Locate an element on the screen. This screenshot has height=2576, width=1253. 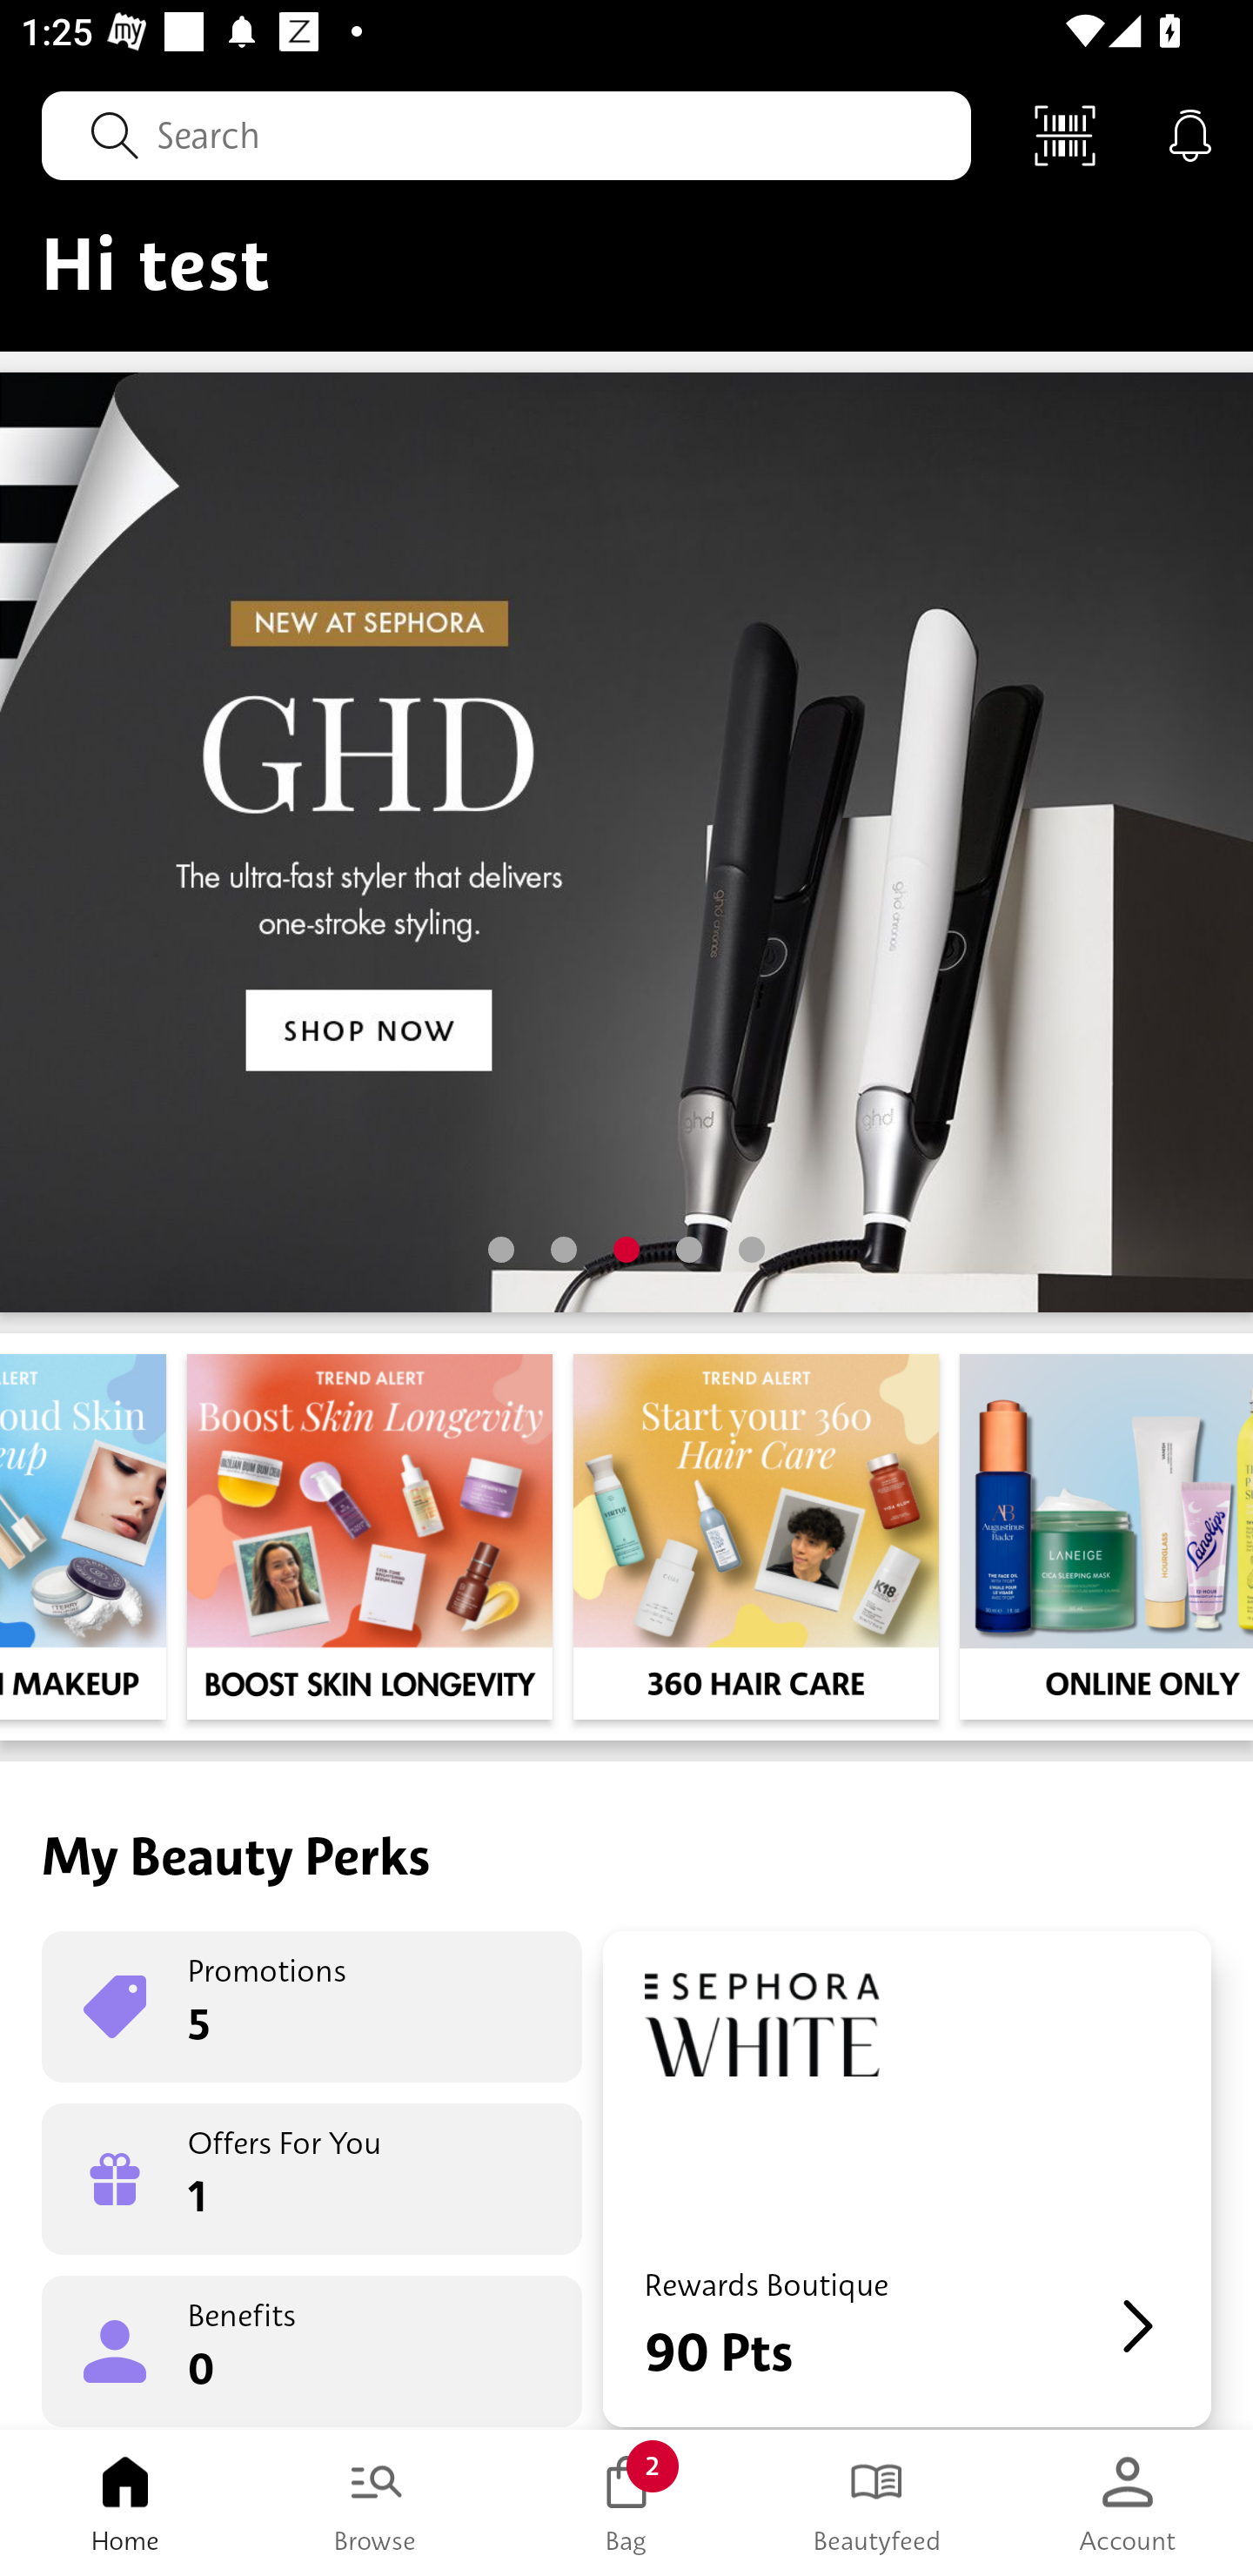
Browse is located at coordinates (376, 2503).